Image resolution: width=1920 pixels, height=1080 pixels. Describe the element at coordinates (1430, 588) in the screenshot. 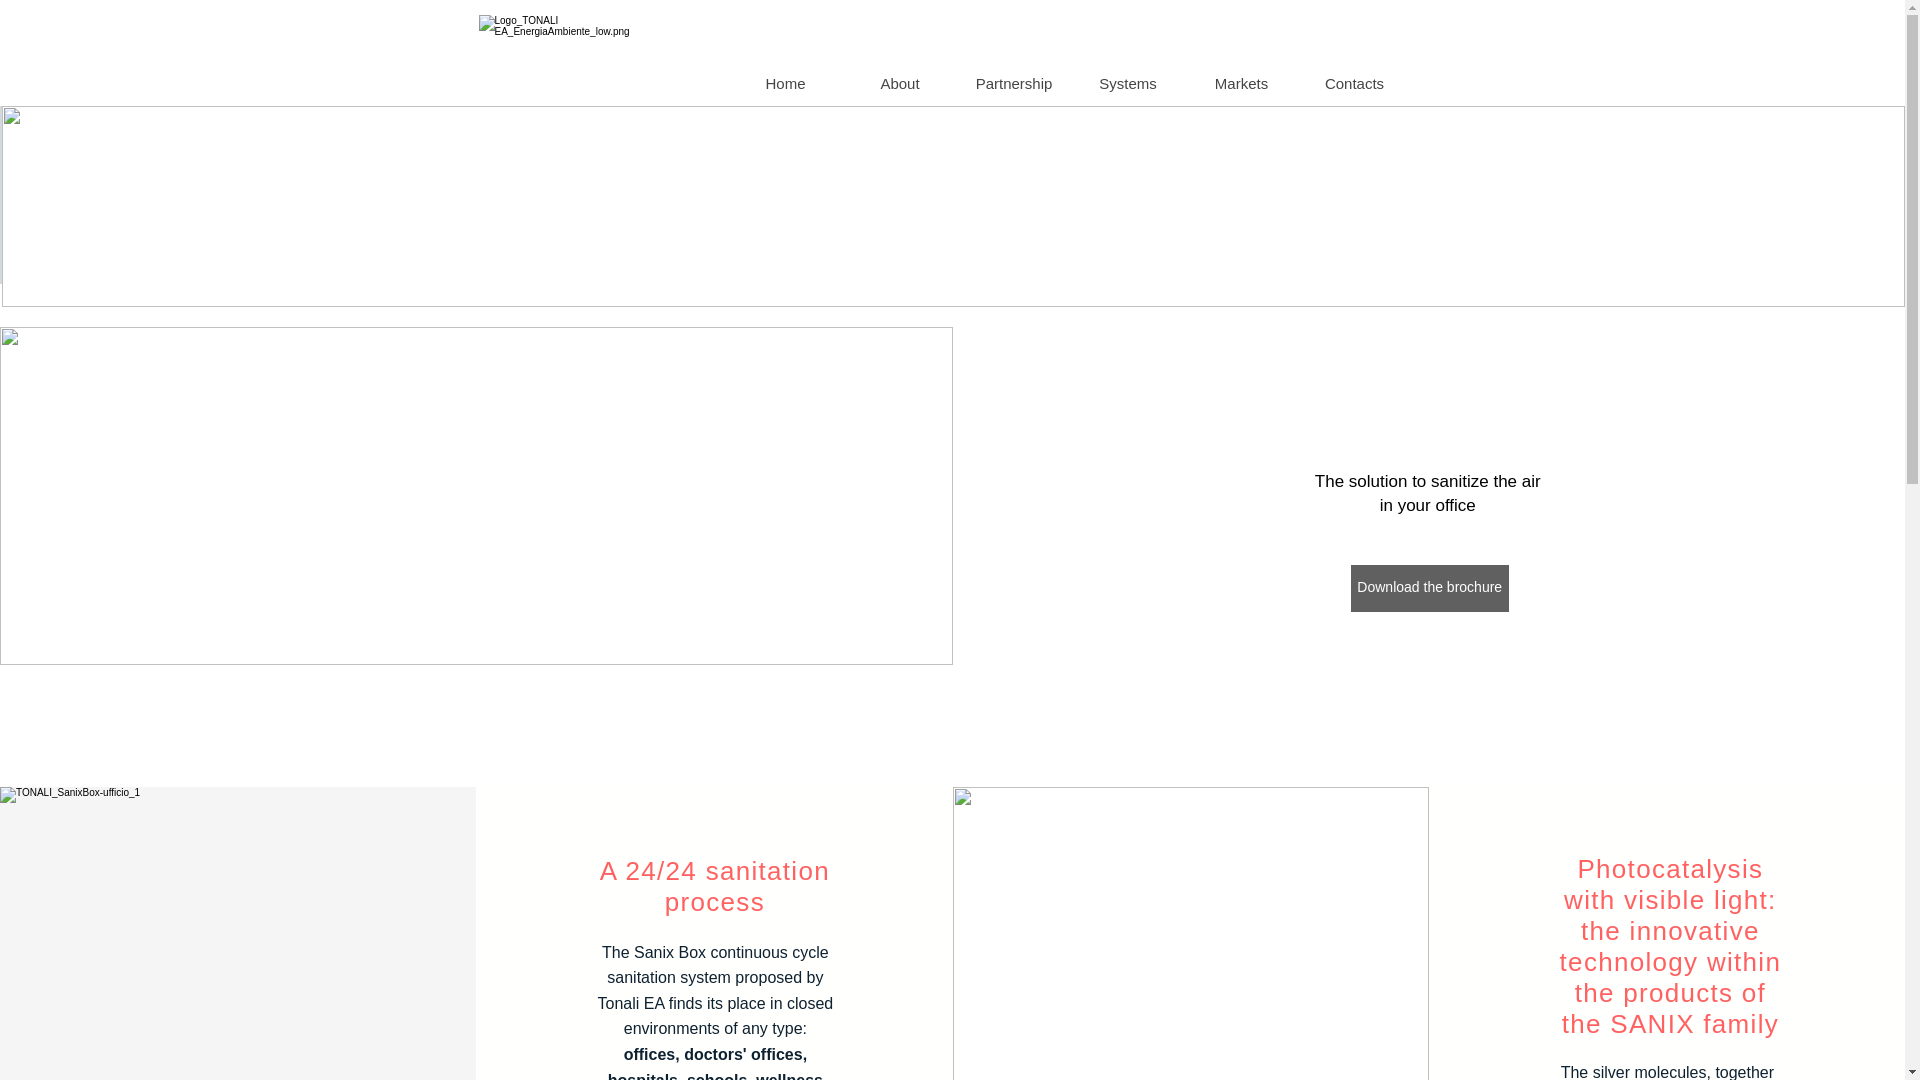

I see `Download the brochure` at that location.